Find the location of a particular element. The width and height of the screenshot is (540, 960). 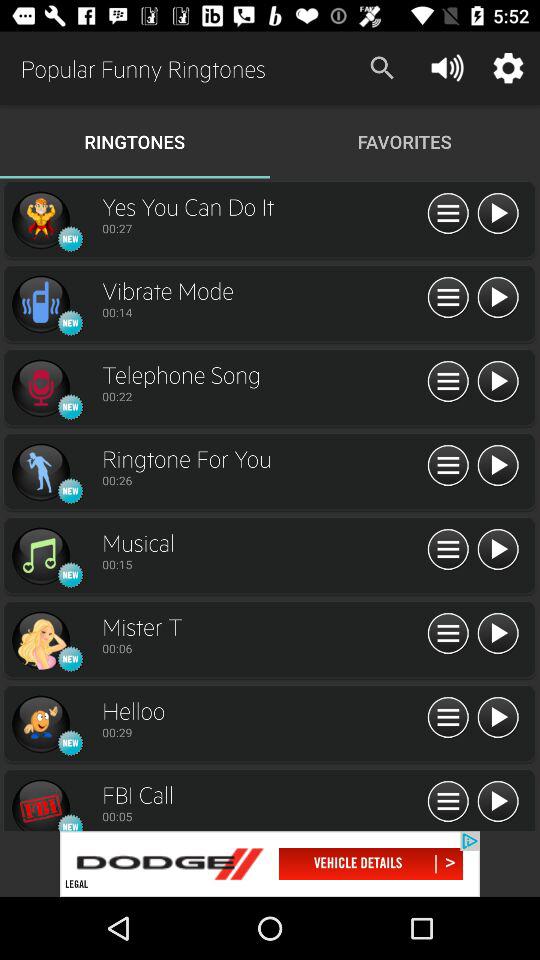

ringtone play button is located at coordinates (498, 718).